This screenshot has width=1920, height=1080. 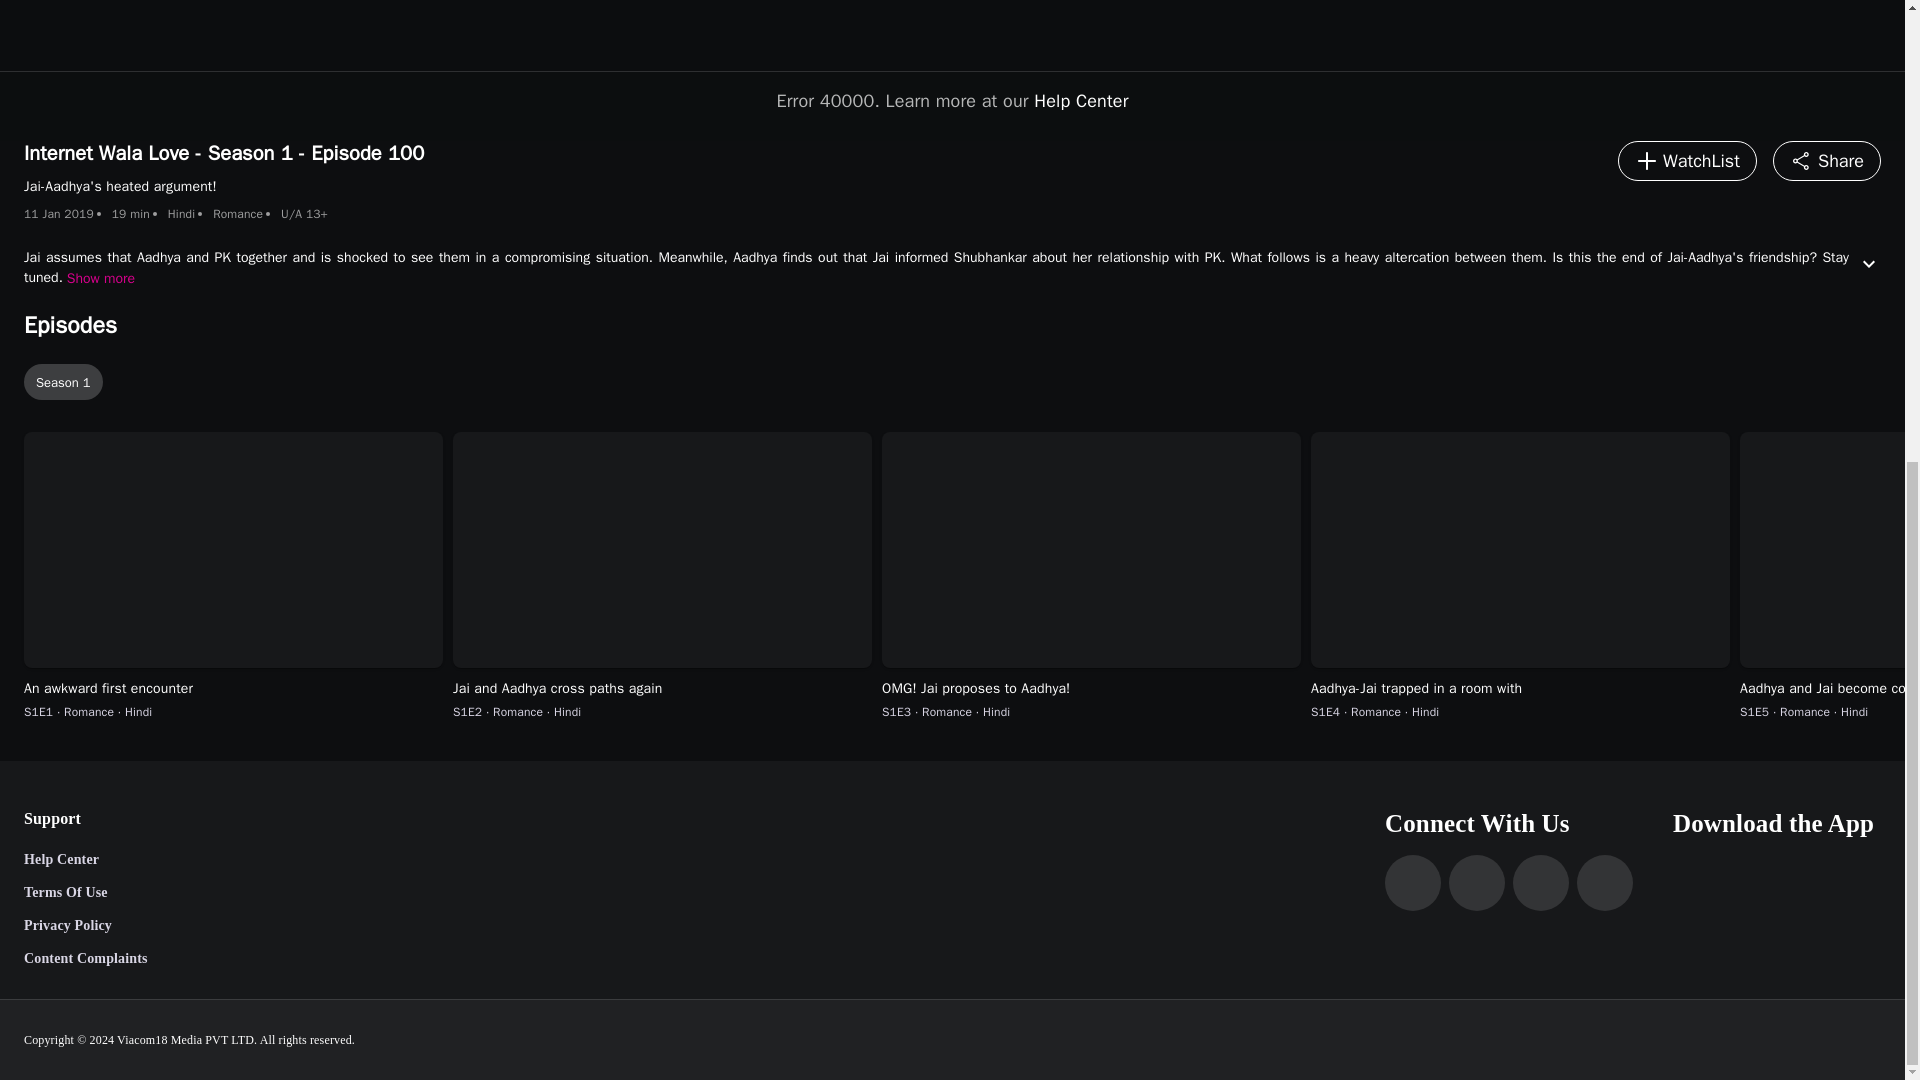 I want to click on Season 1, so click(x=956, y=382).